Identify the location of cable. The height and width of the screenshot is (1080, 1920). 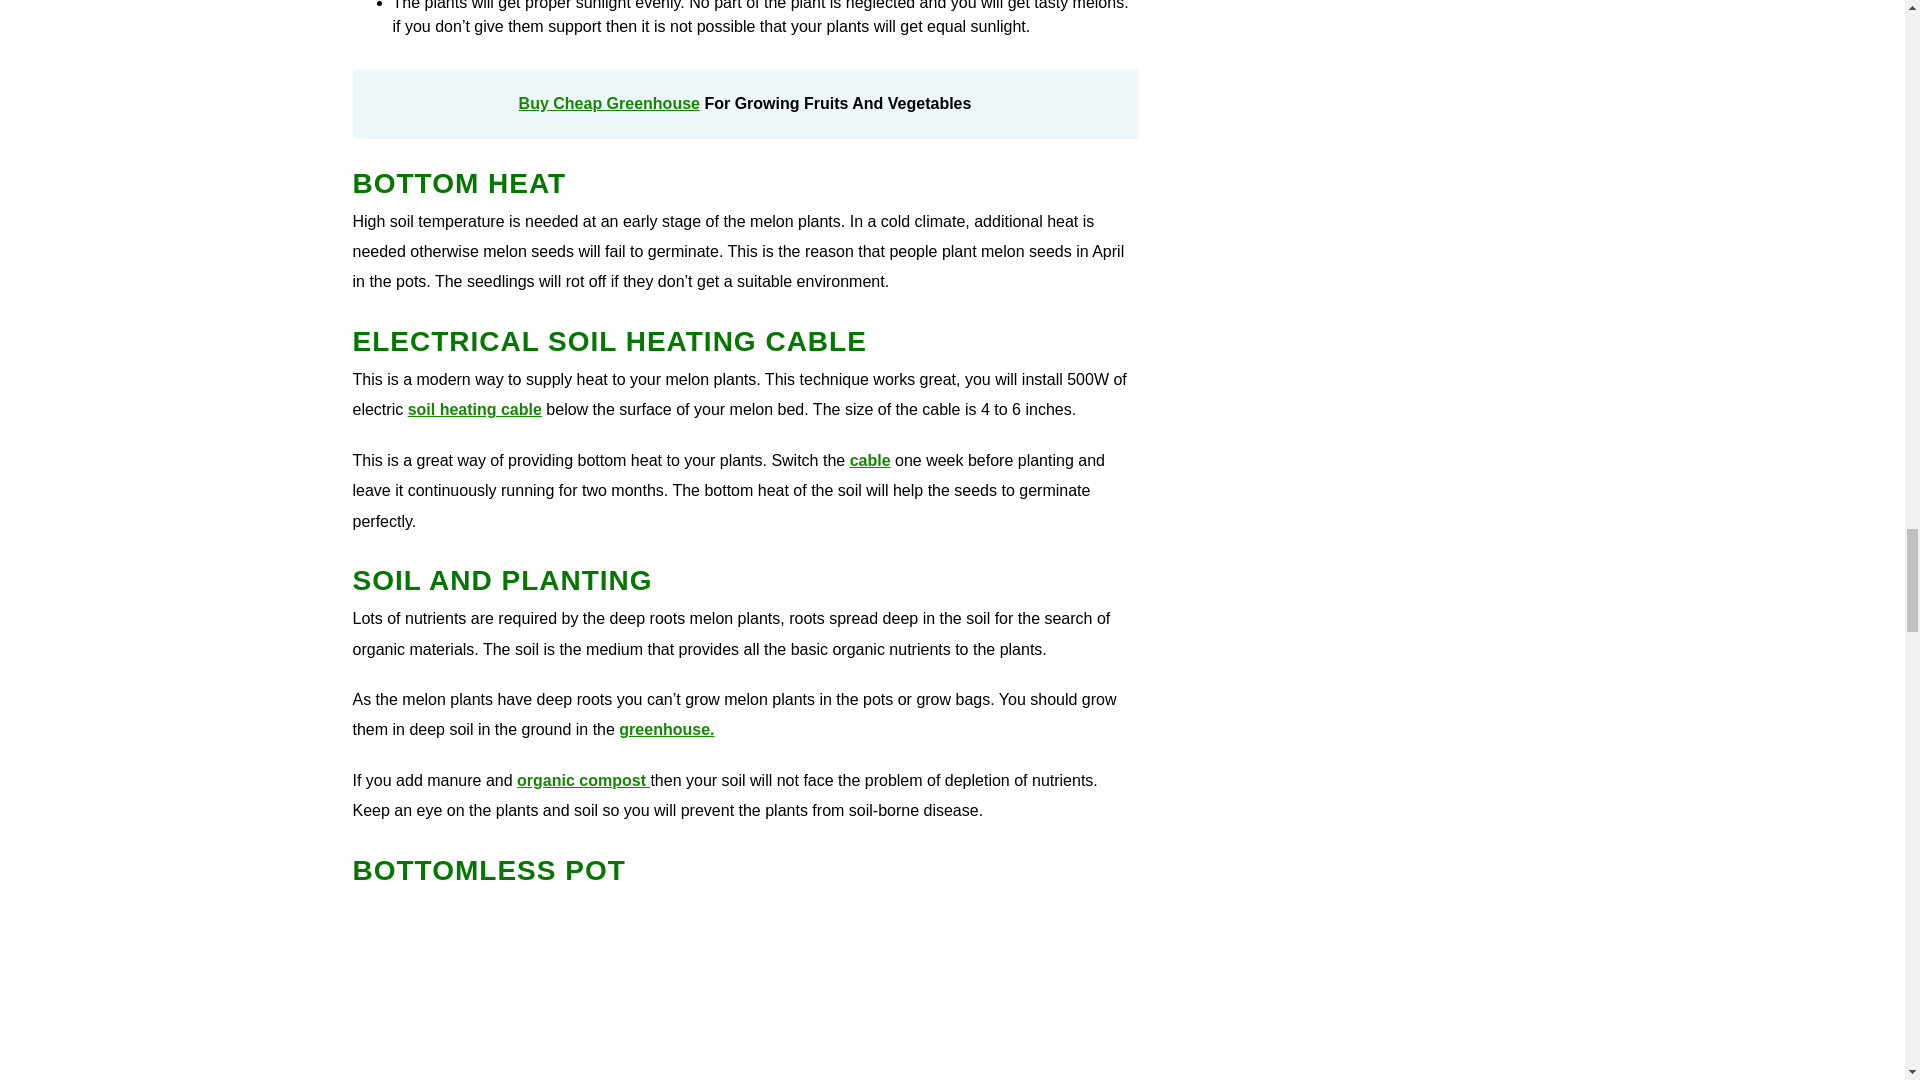
(870, 460).